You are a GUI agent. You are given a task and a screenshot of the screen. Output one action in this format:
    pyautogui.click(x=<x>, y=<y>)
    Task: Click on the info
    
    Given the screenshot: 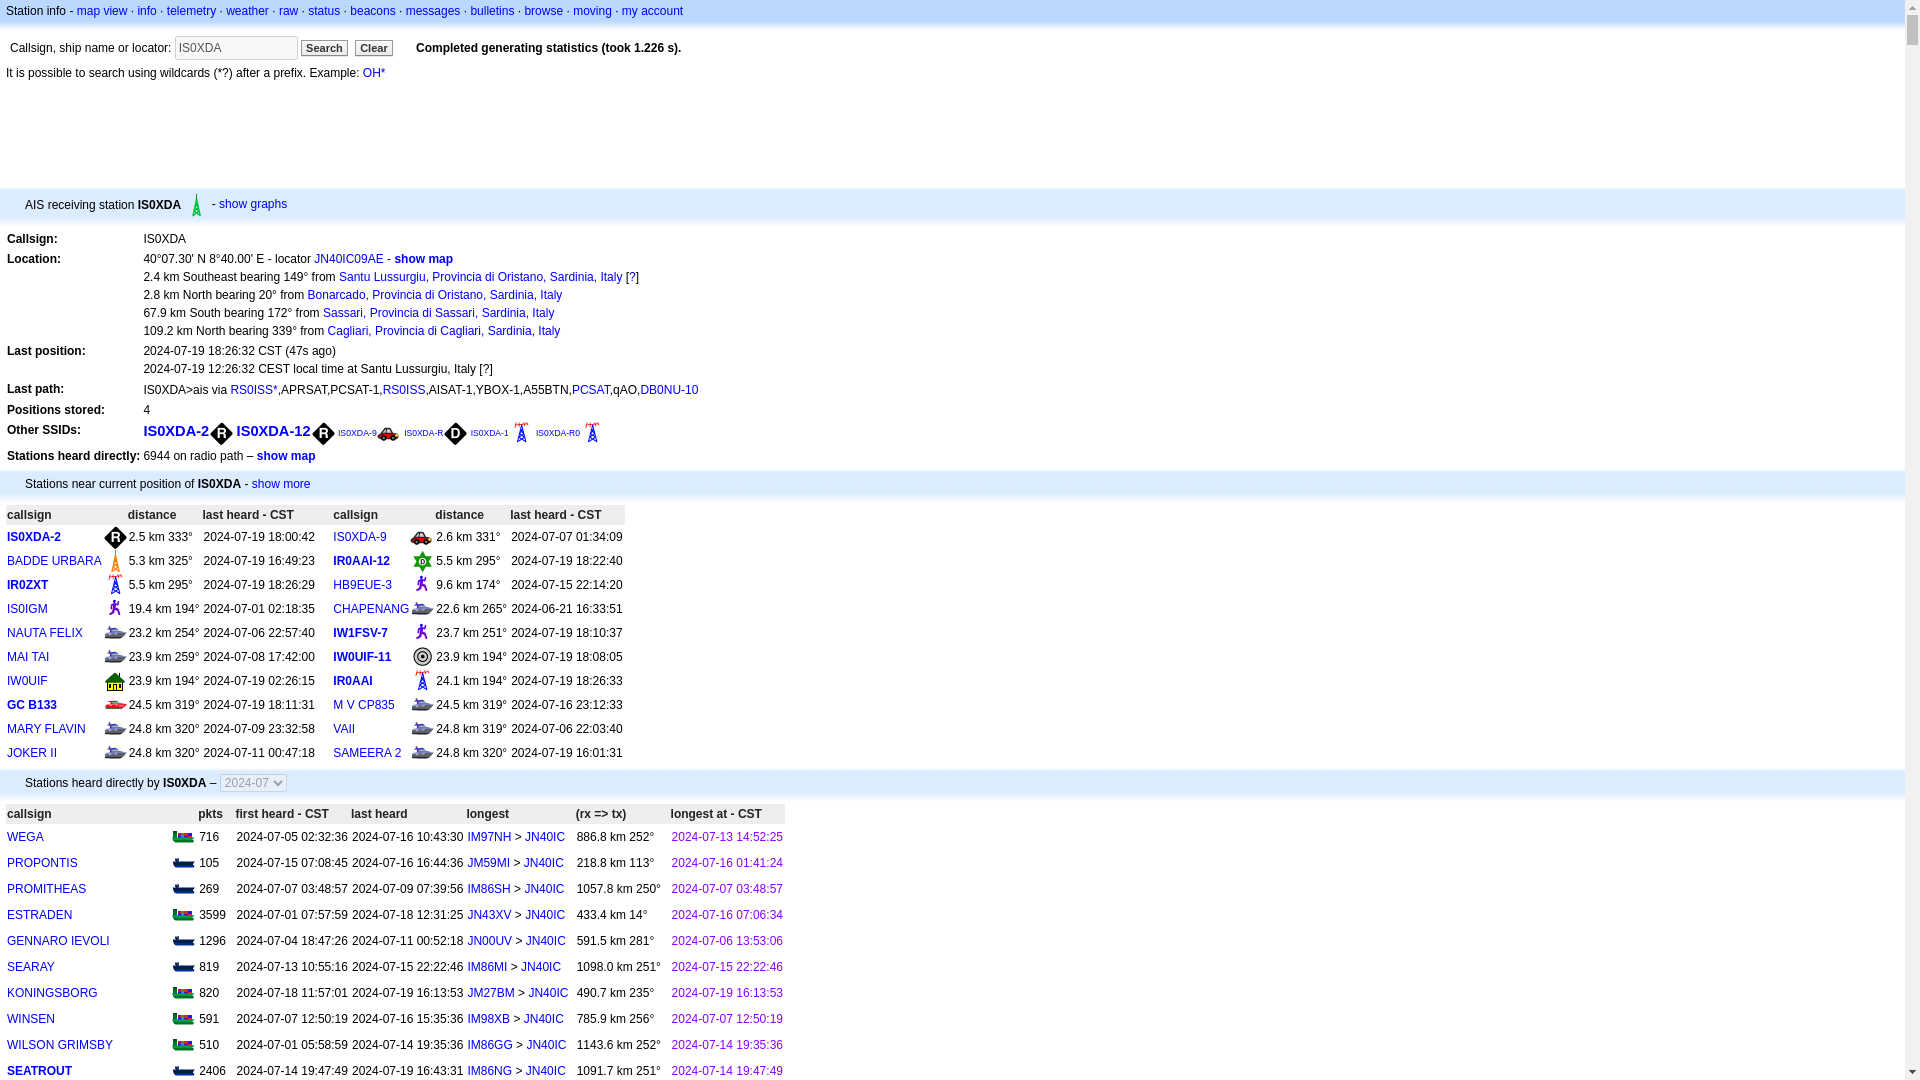 What is the action you would take?
    pyautogui.click(x=146, y=11)
    